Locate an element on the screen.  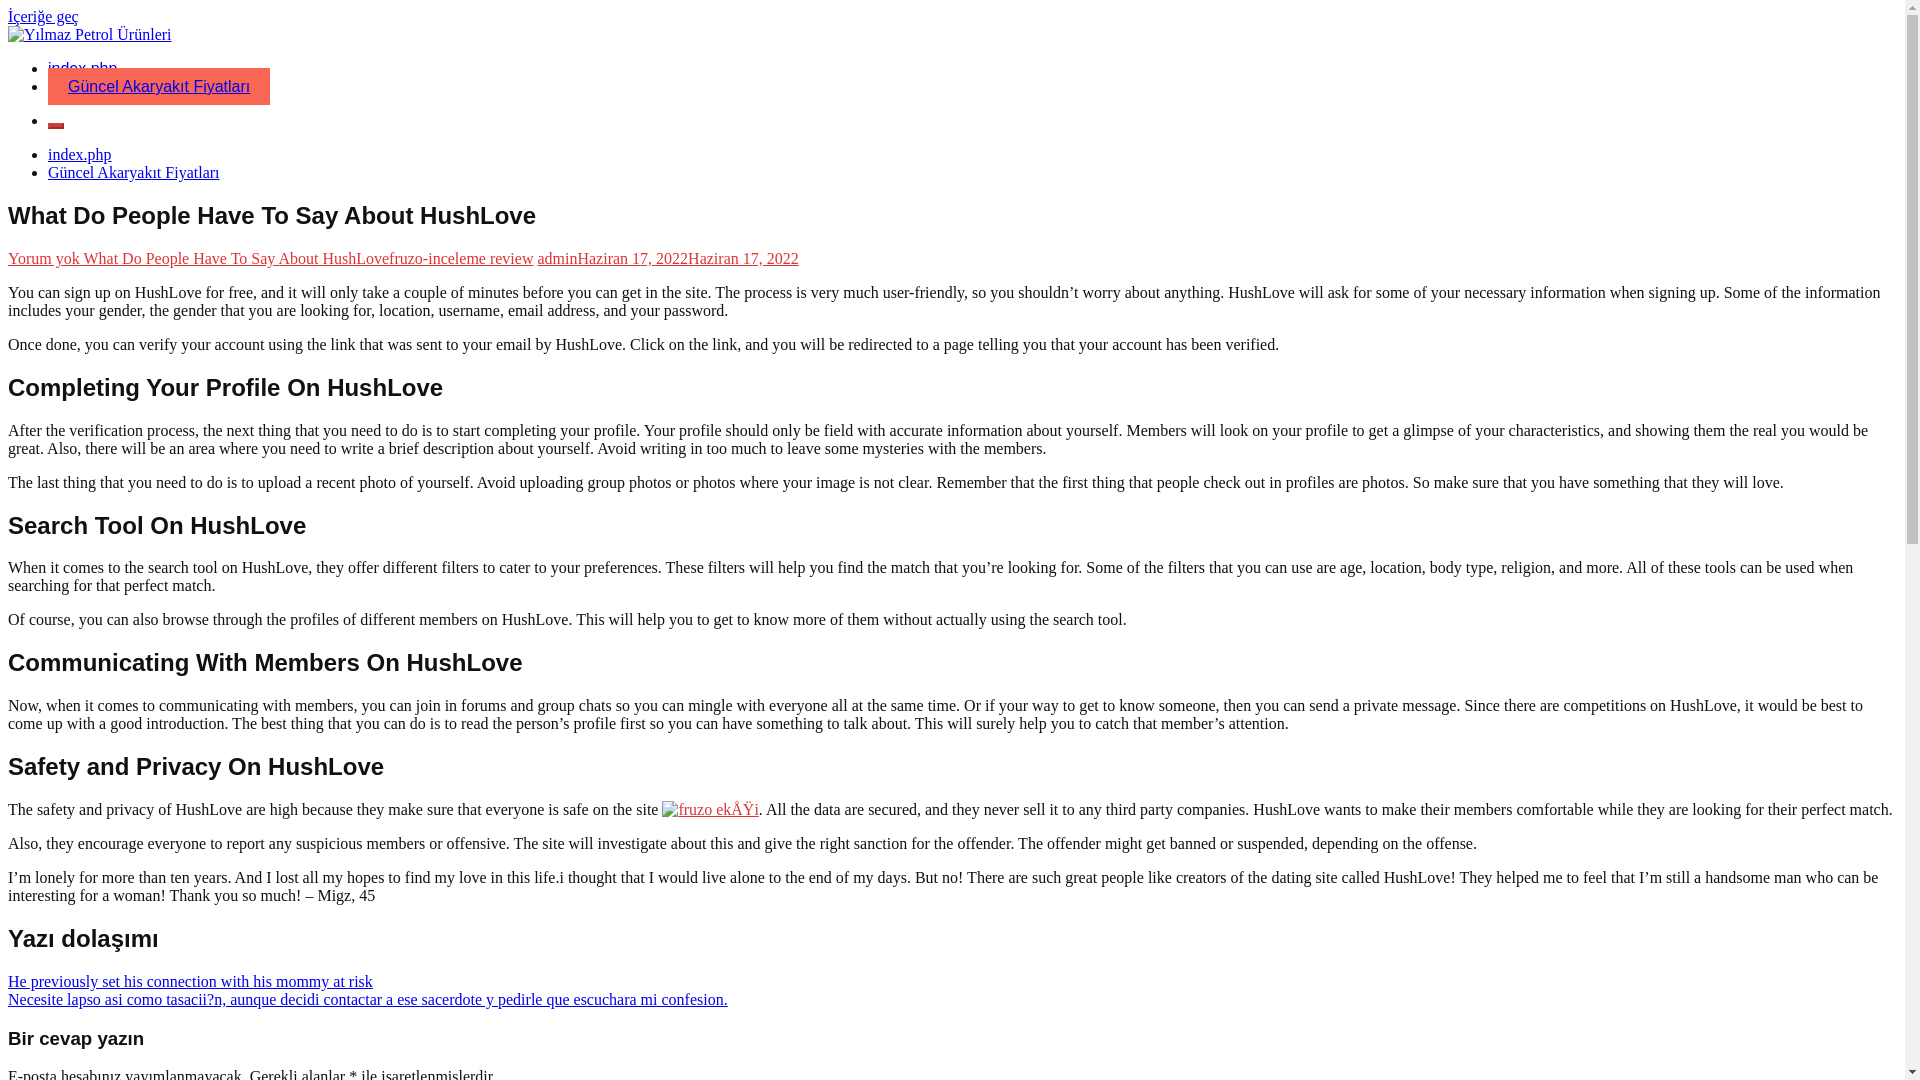
index.php is located at coordinates (80, 154).